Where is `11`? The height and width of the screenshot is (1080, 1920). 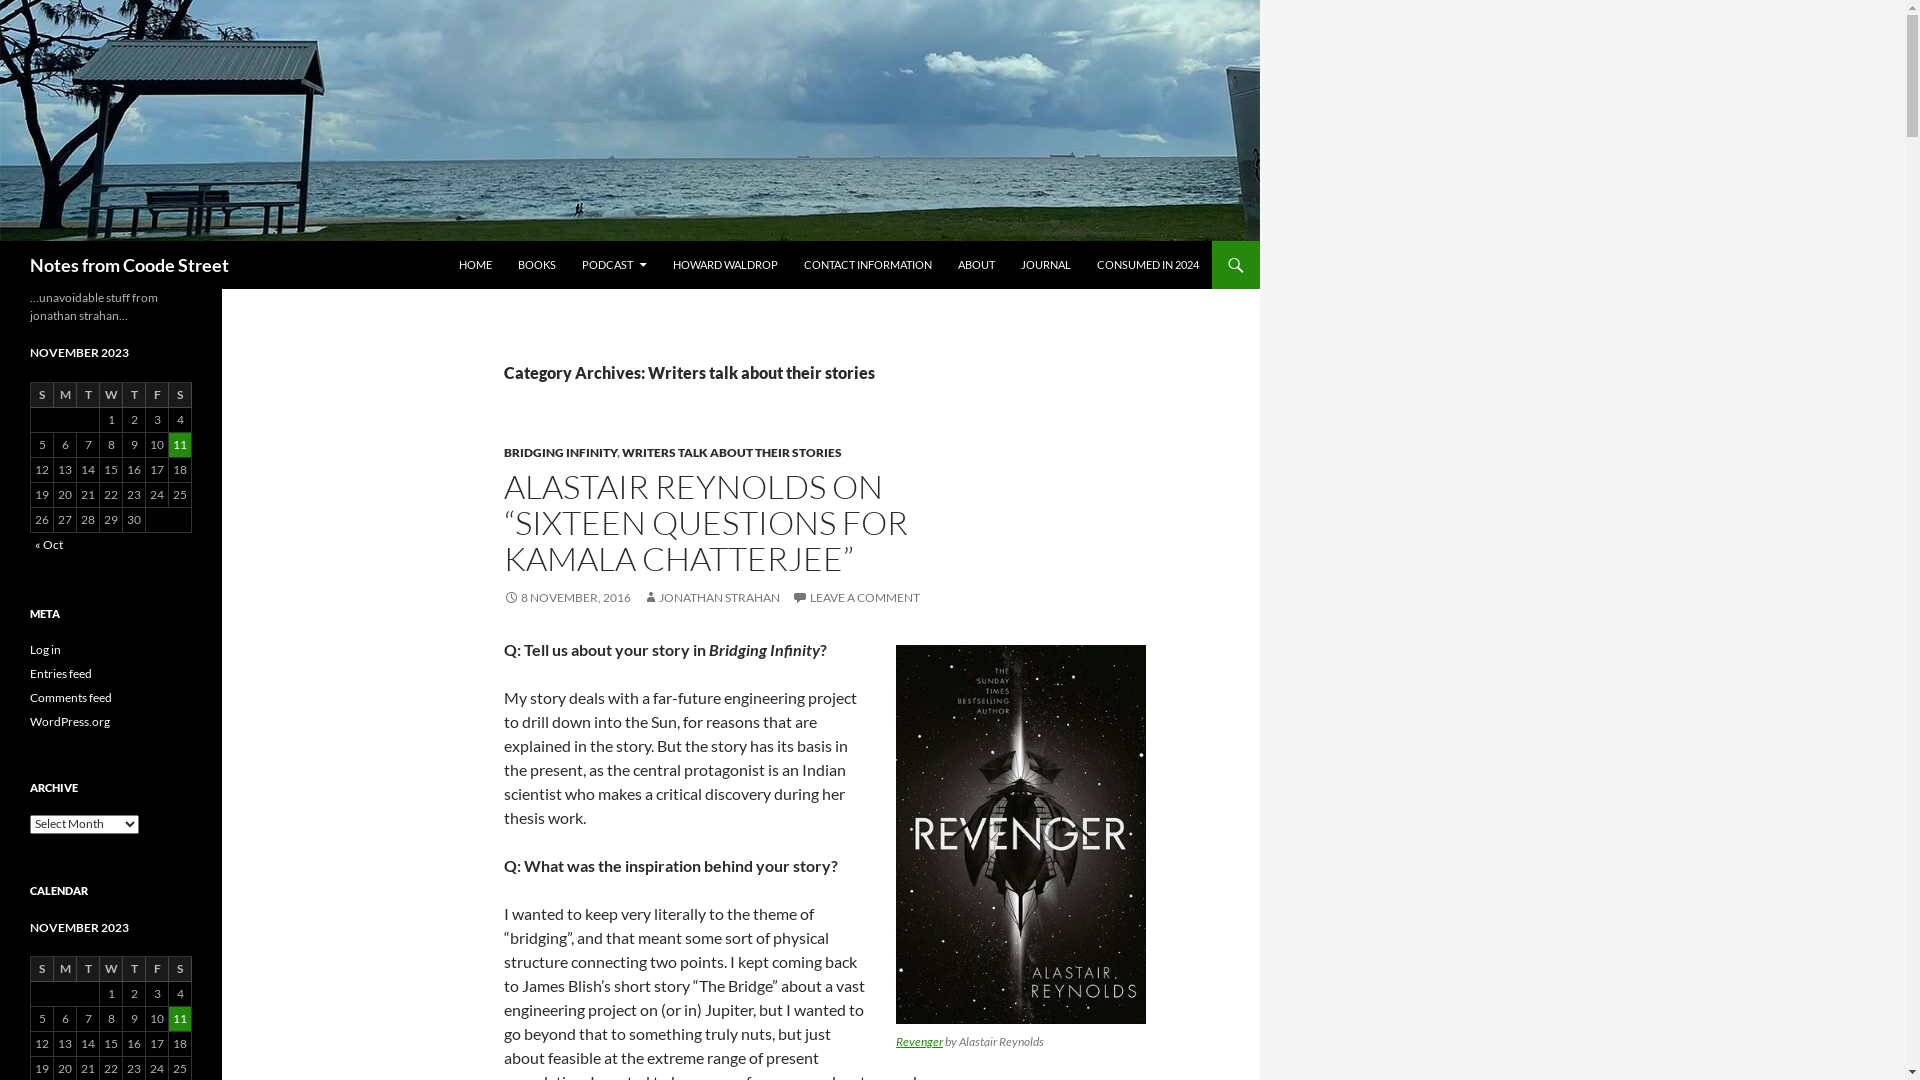
11 is located at coordinates (180, 1019).